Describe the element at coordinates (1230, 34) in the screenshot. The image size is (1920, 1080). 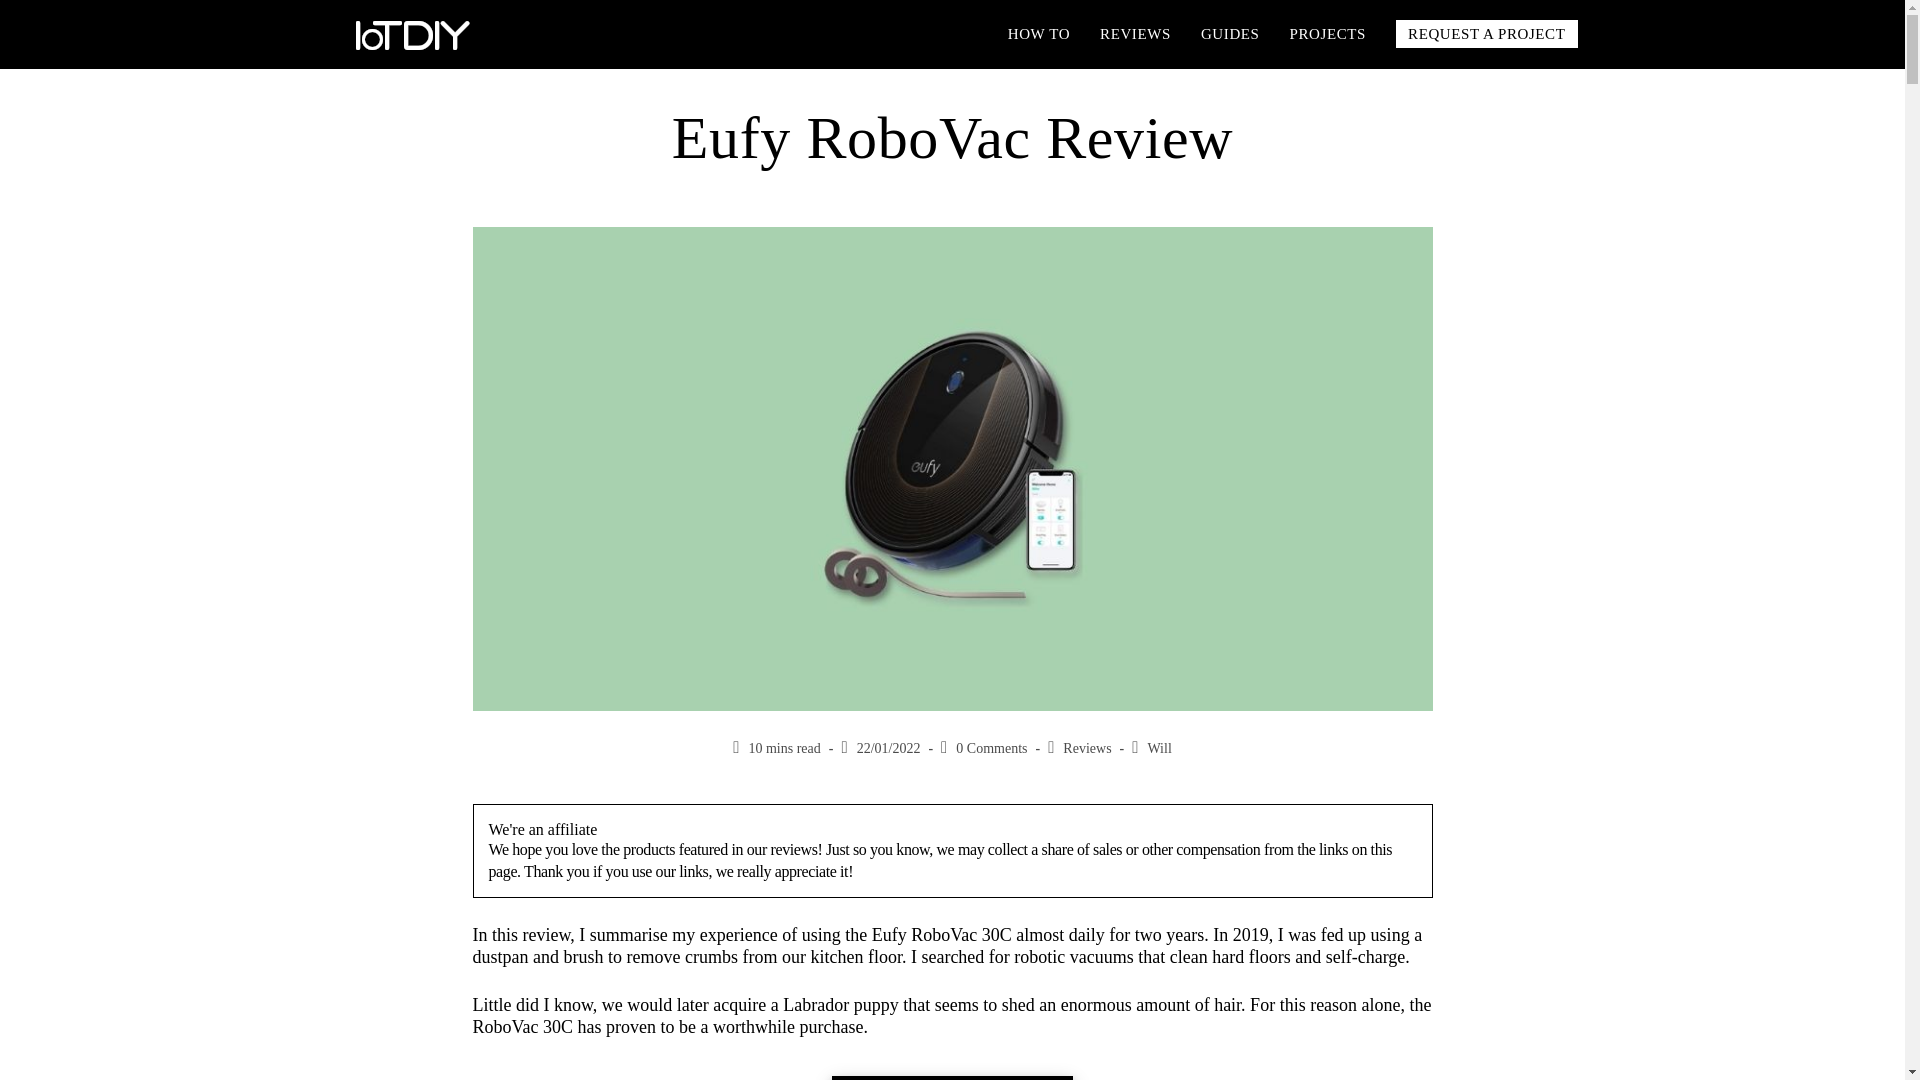
I see `GUIDES` at that location.